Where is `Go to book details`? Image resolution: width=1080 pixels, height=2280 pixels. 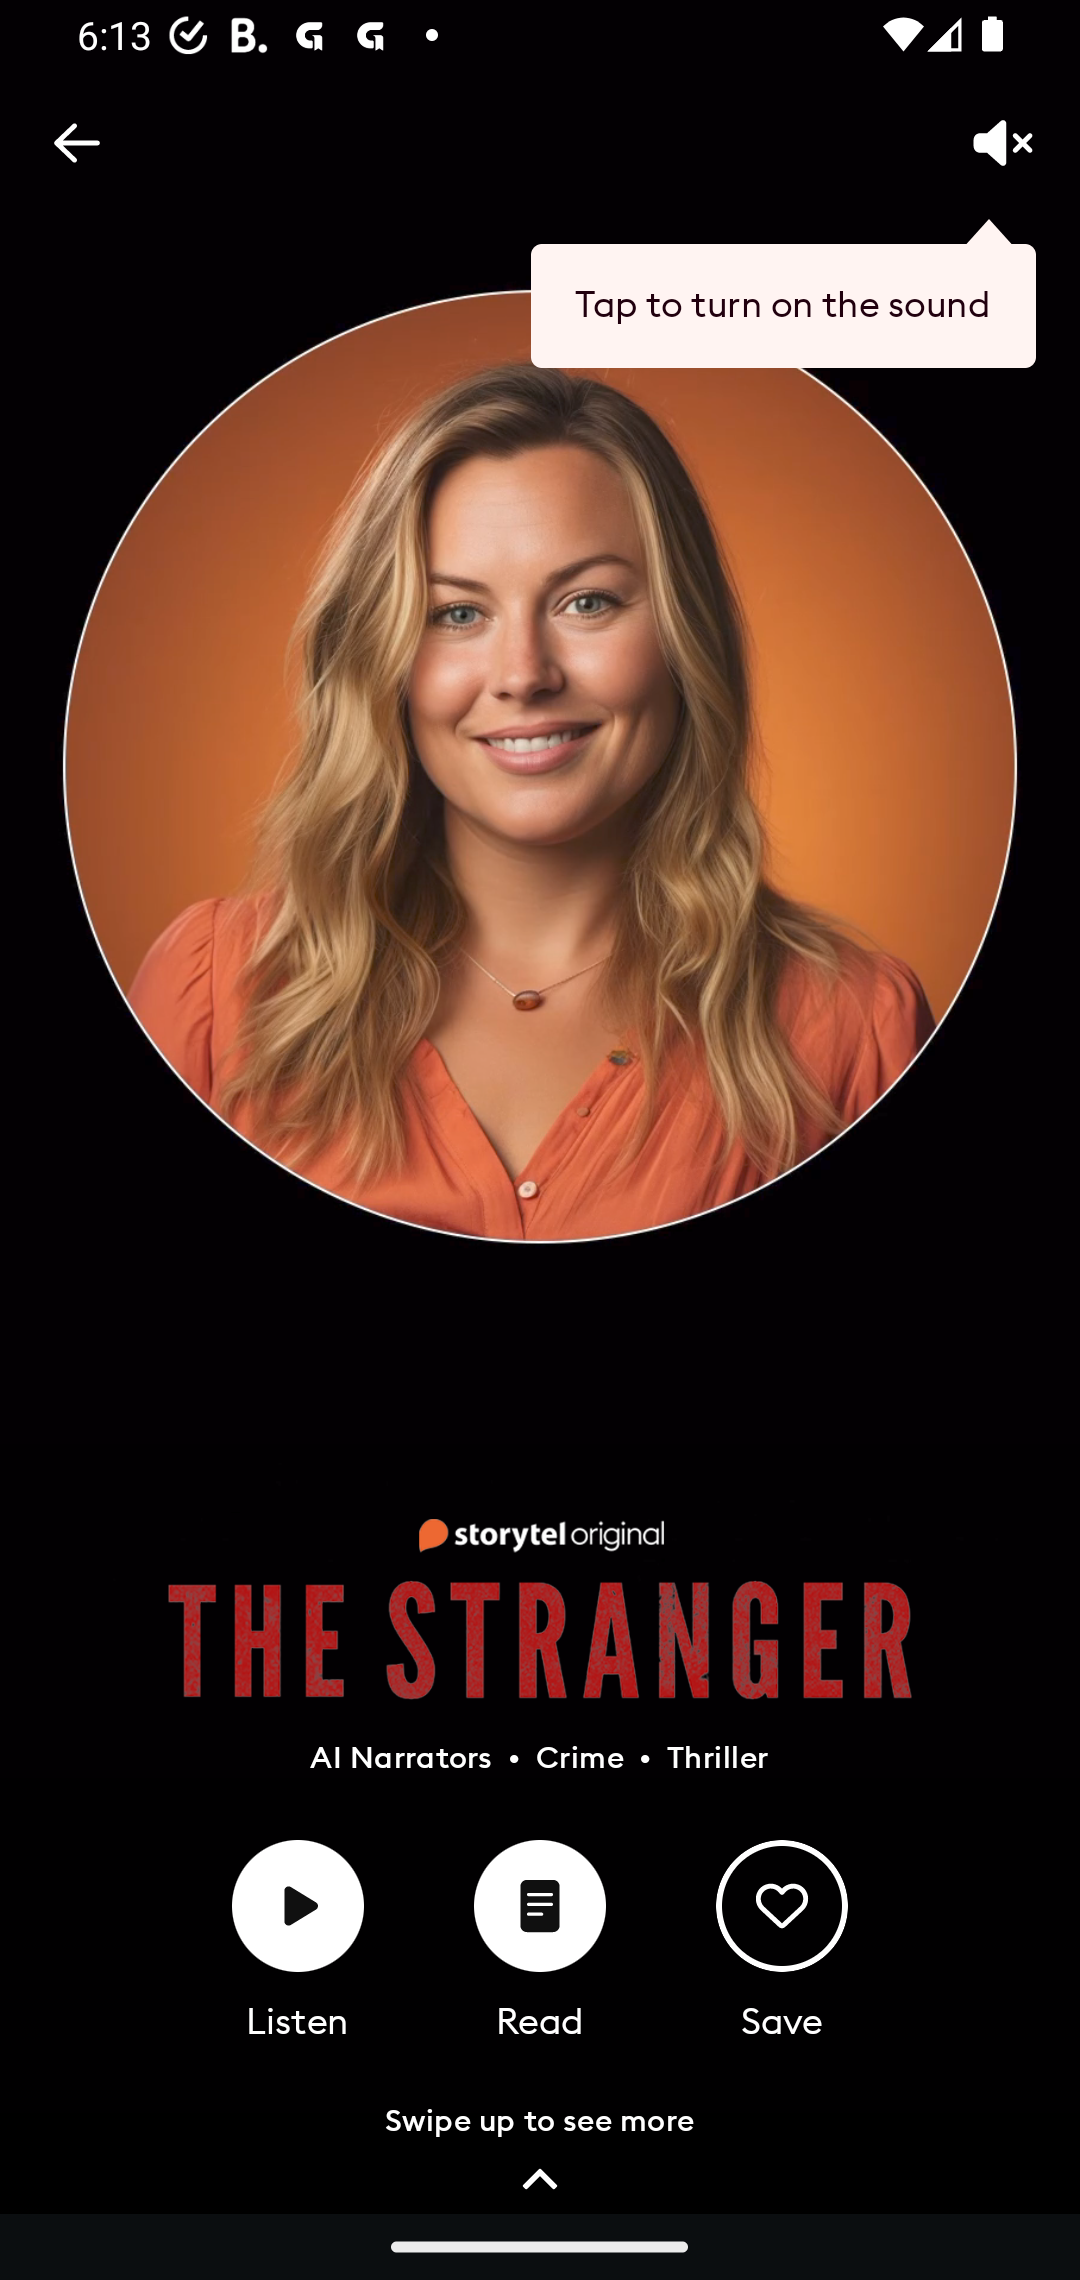 Go to book details is located at coordinates (540, 2182).